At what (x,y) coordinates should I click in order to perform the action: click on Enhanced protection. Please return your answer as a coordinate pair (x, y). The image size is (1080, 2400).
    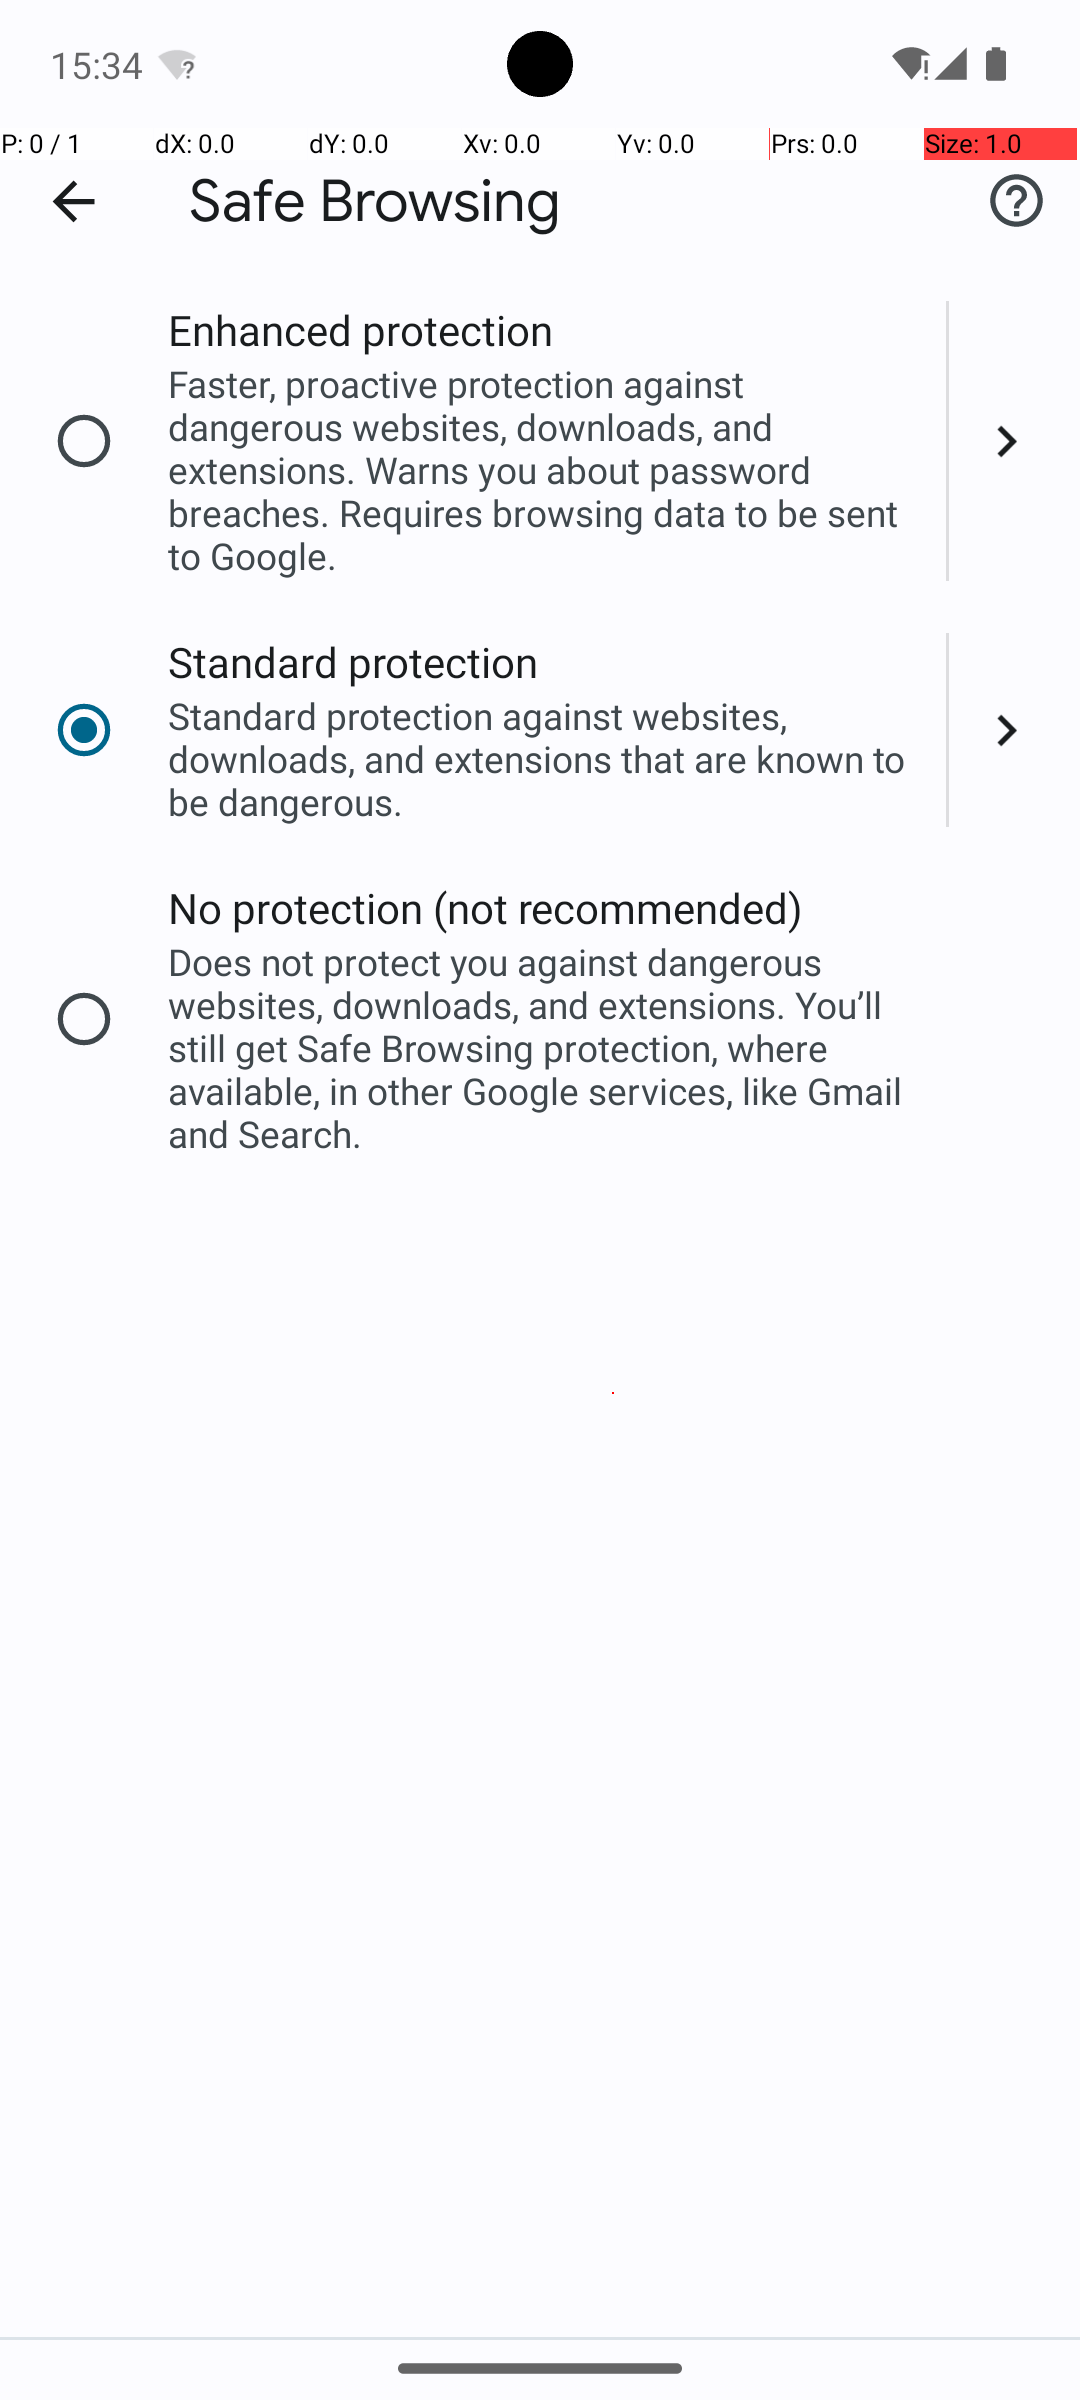
    Looking at the image, I should click on (360, 330).